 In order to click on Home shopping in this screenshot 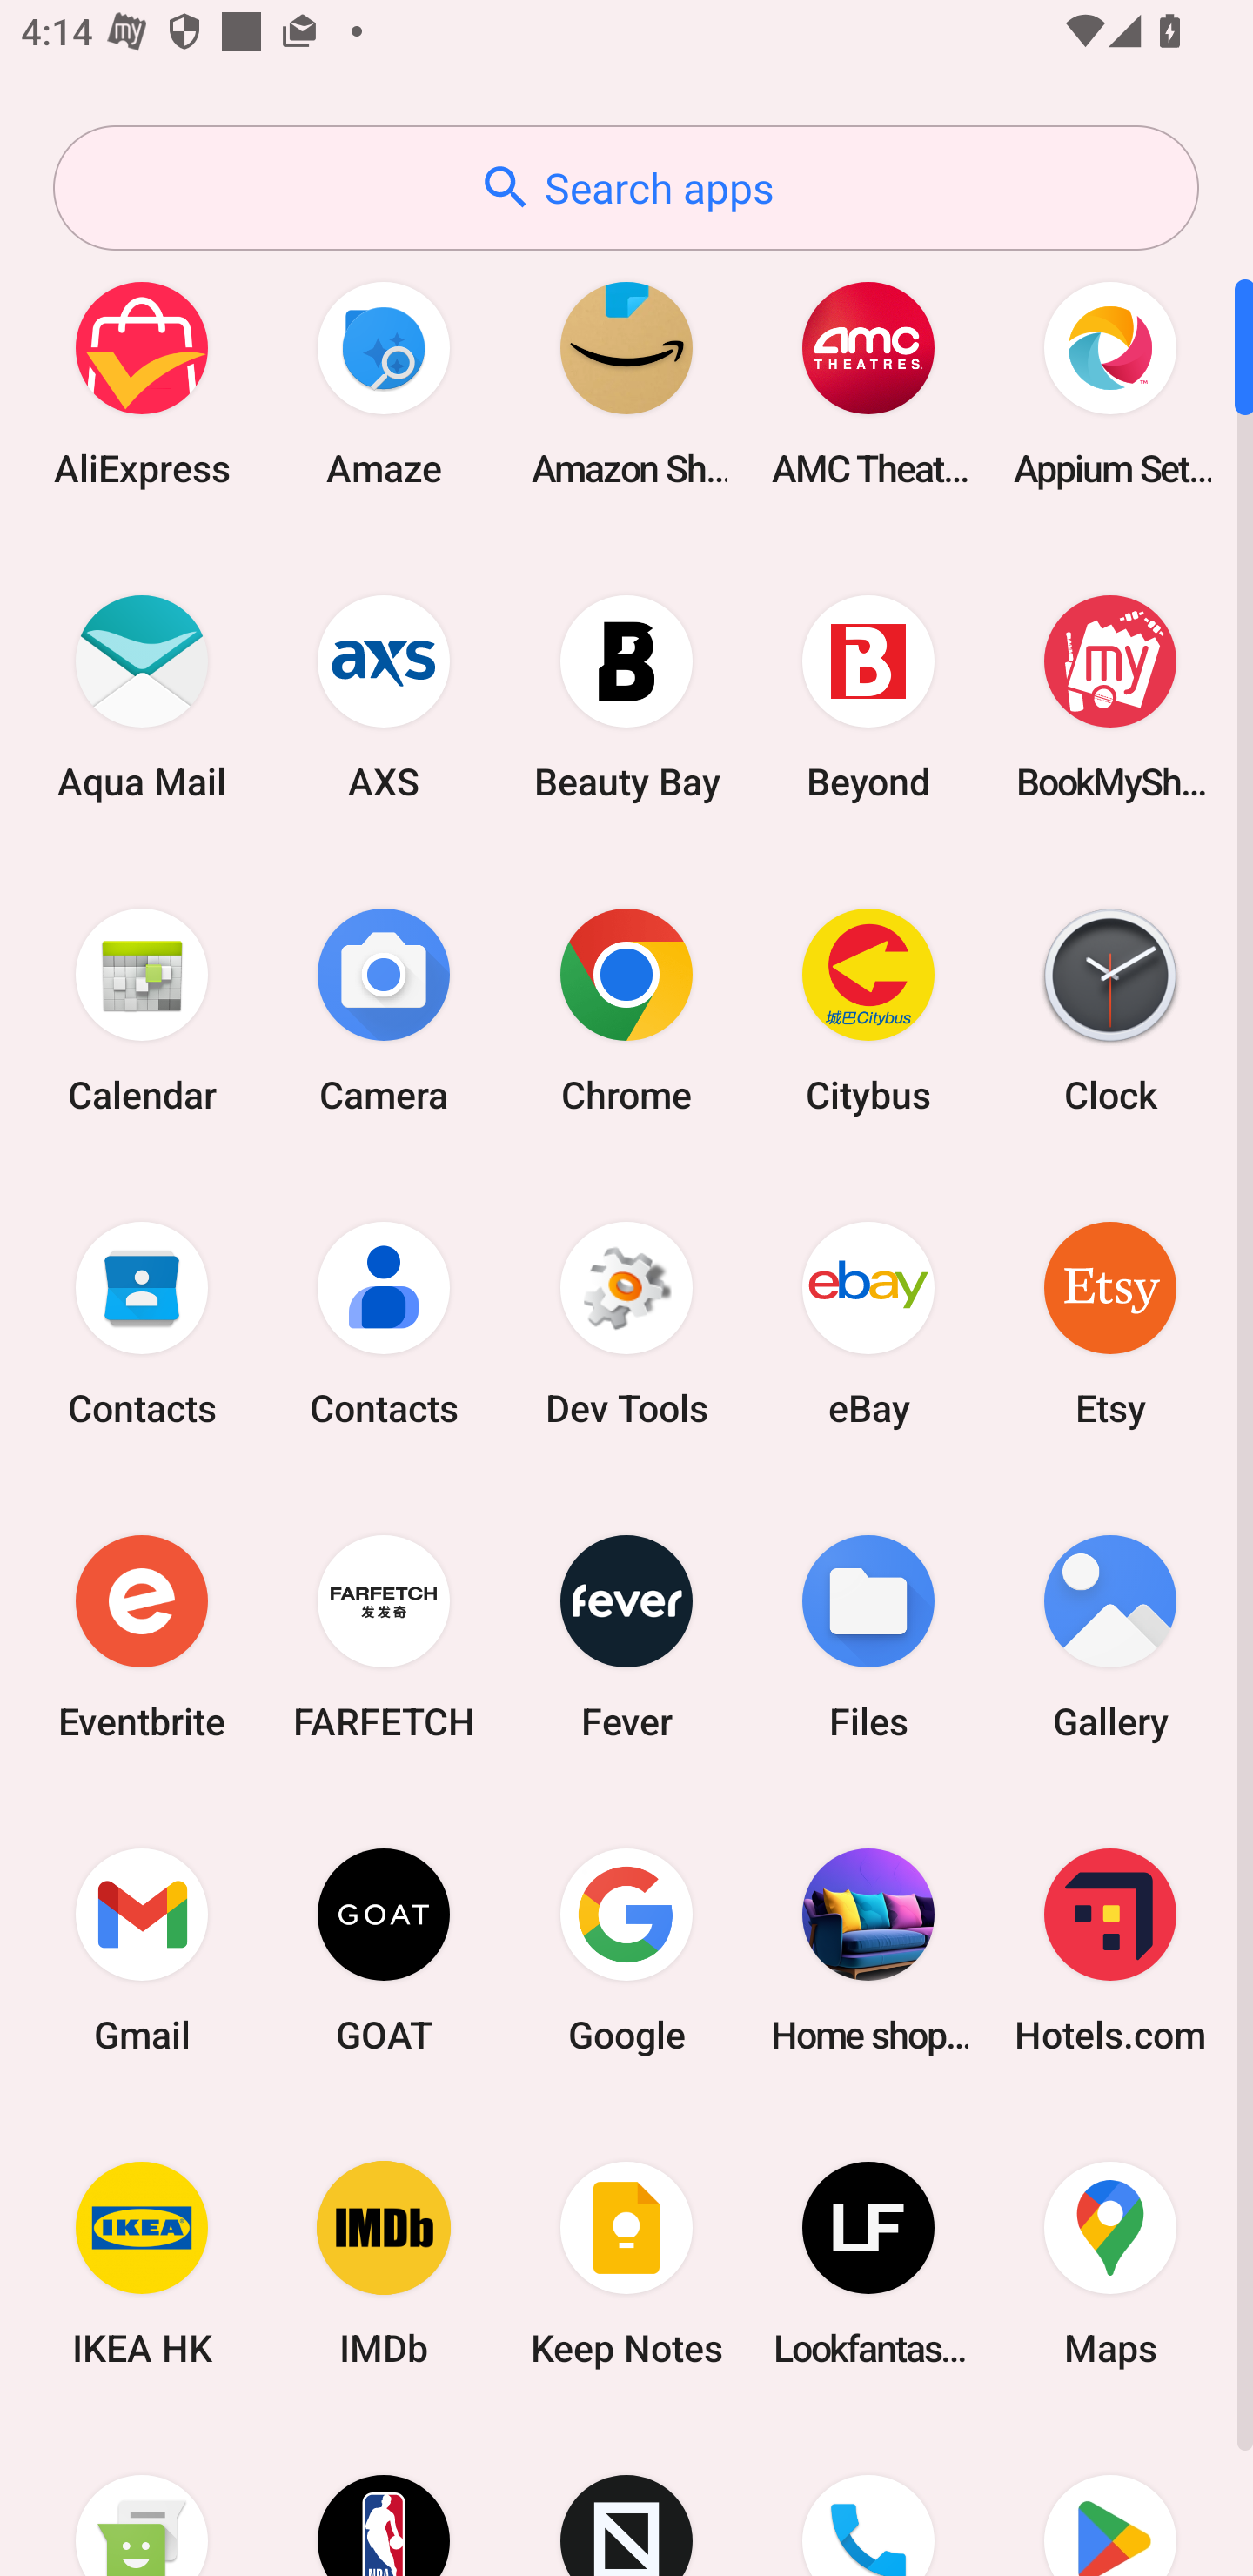, I will do `click(868, 1949)`.